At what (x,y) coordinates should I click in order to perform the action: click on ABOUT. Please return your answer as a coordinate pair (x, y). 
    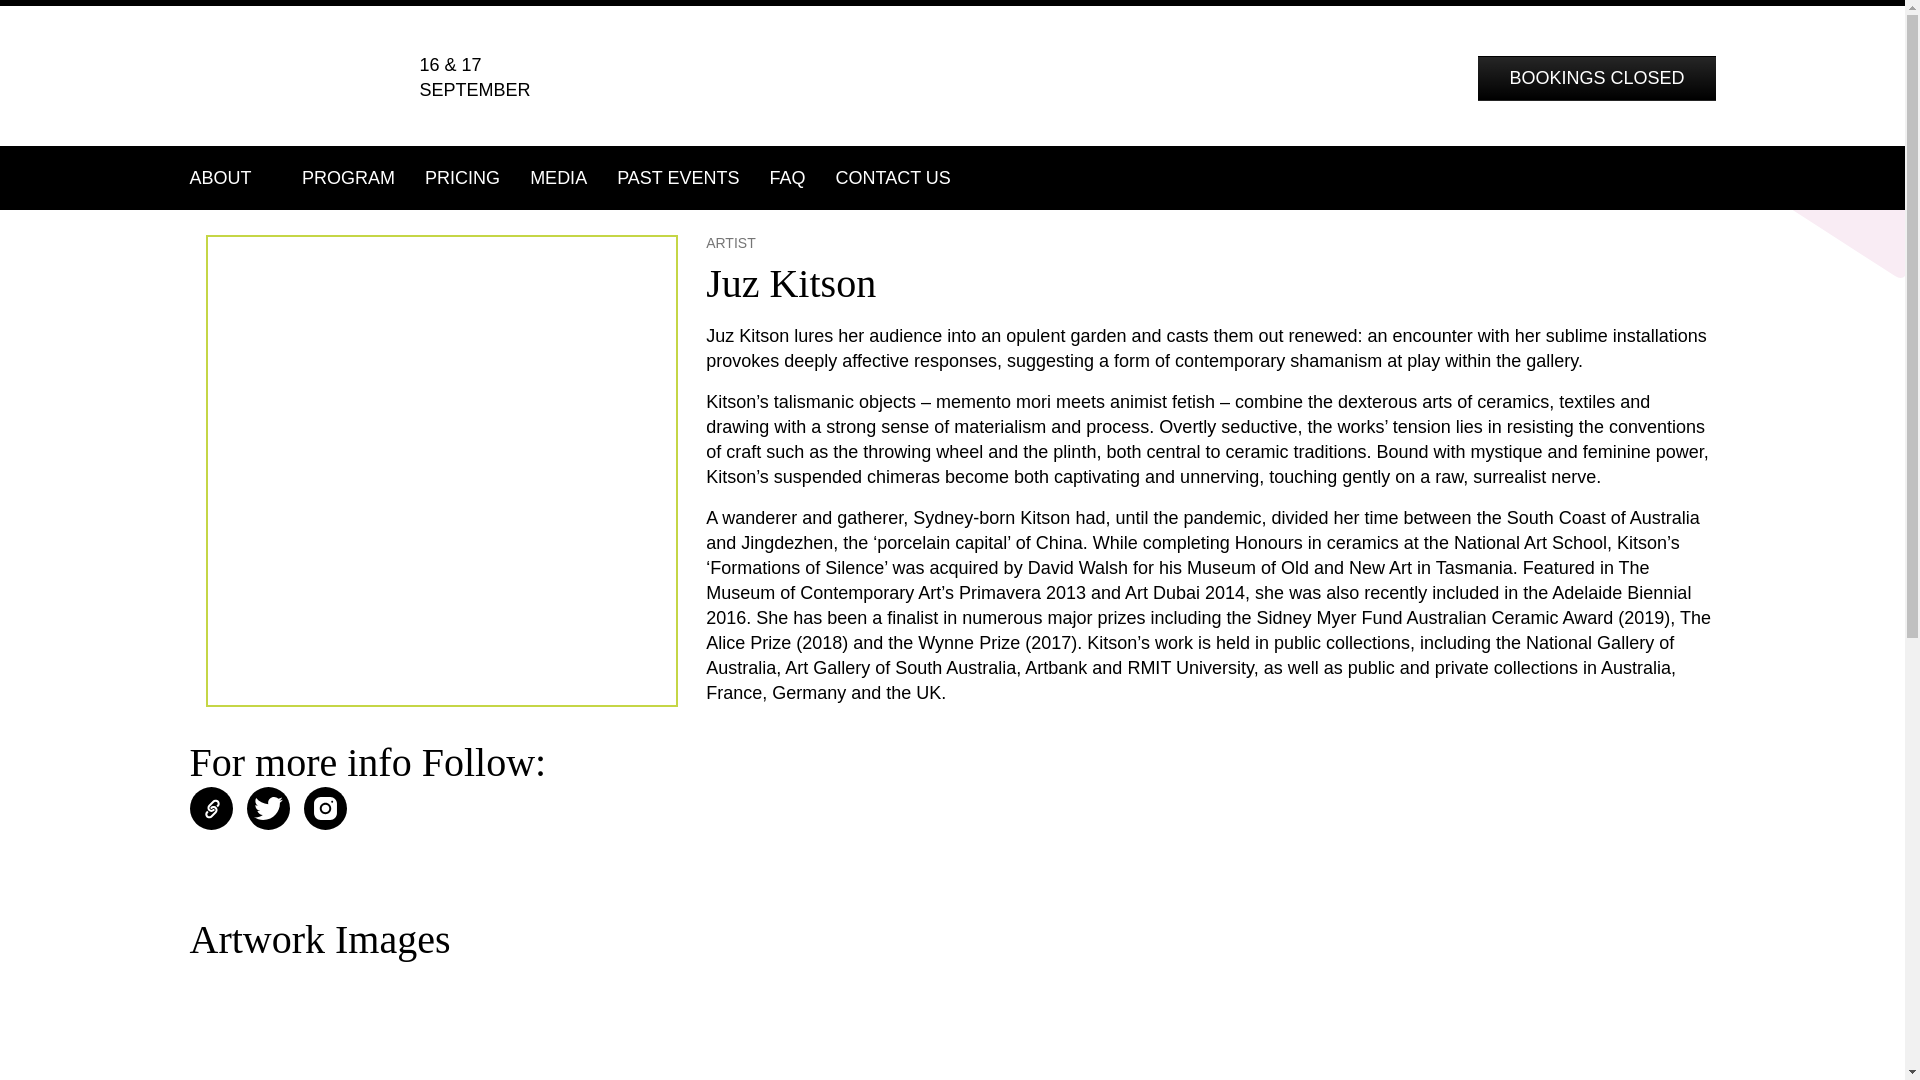
    Looking at the image, I should click on (239, 178).